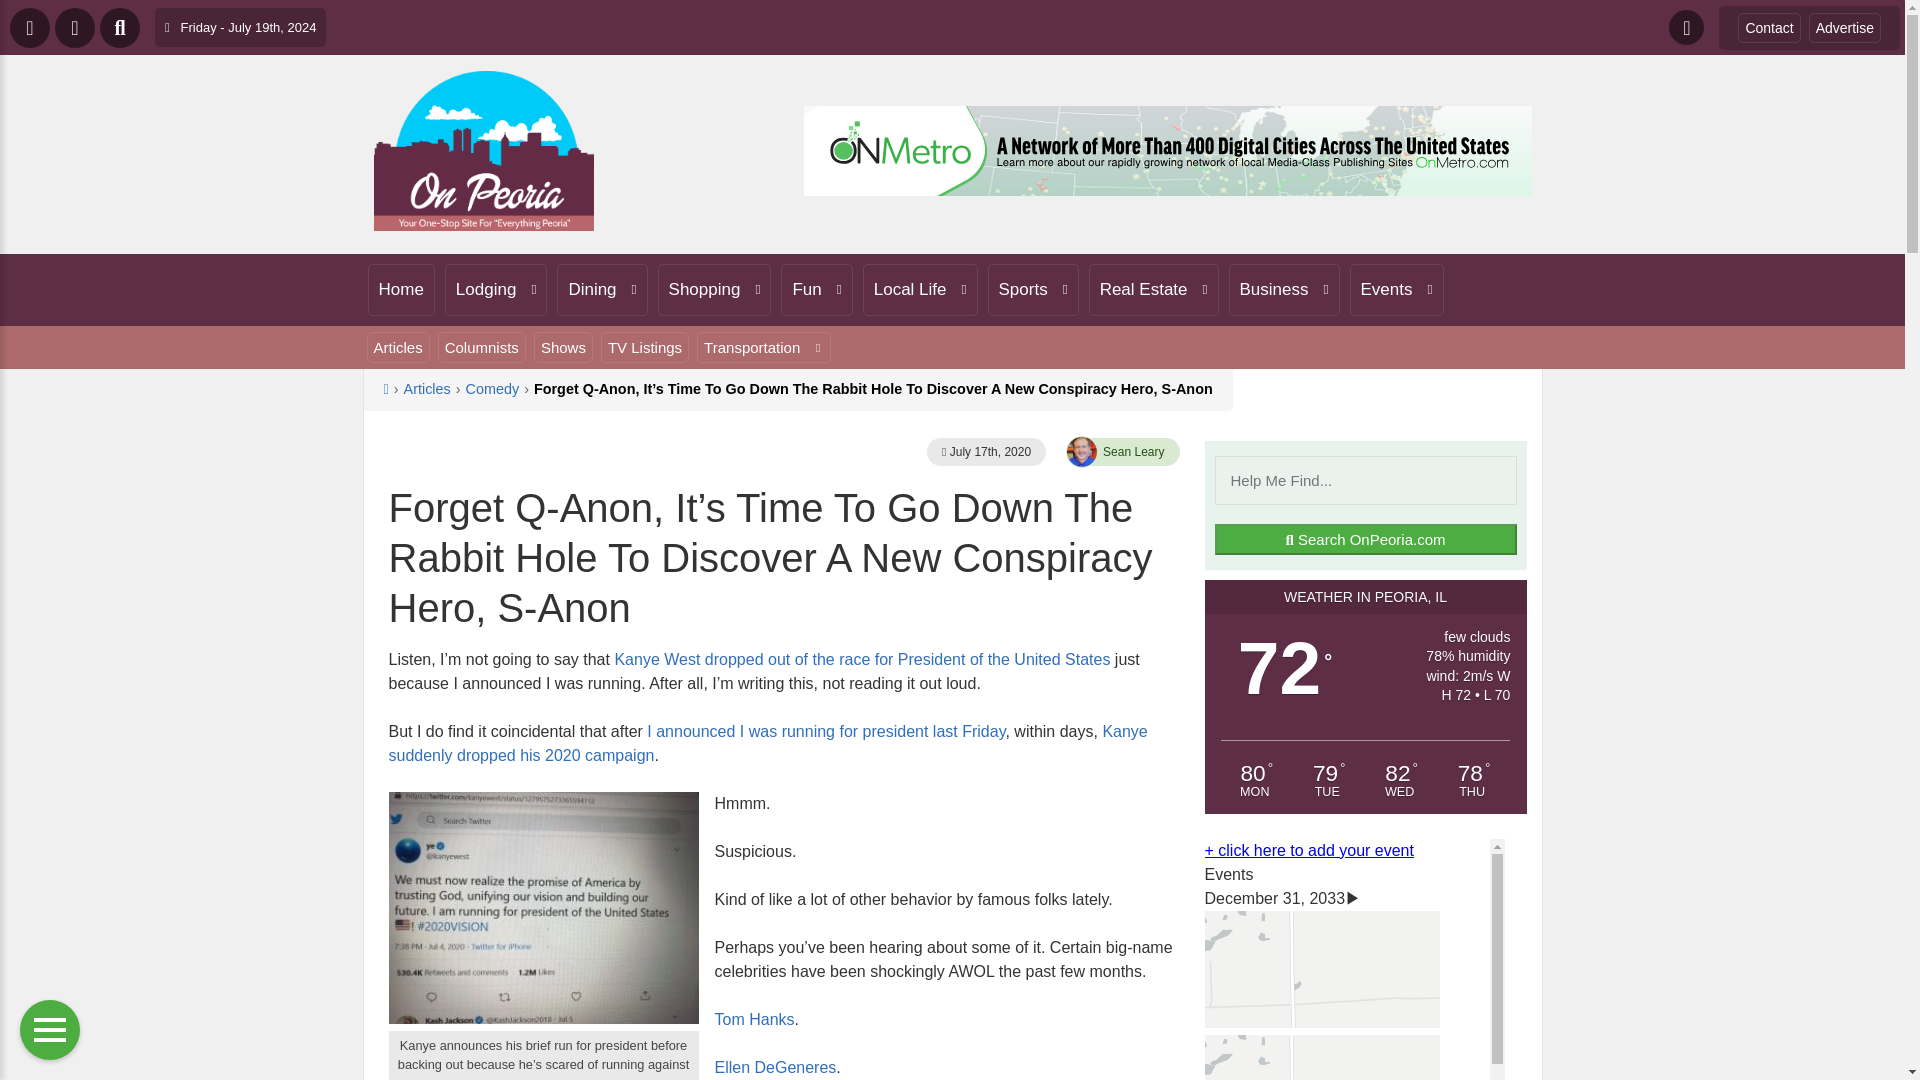 The height and width of the screenshot is (1080, 1920). Describe the element at coordinates (1768, 26) in the screenshot. I see `Contact` at that location.